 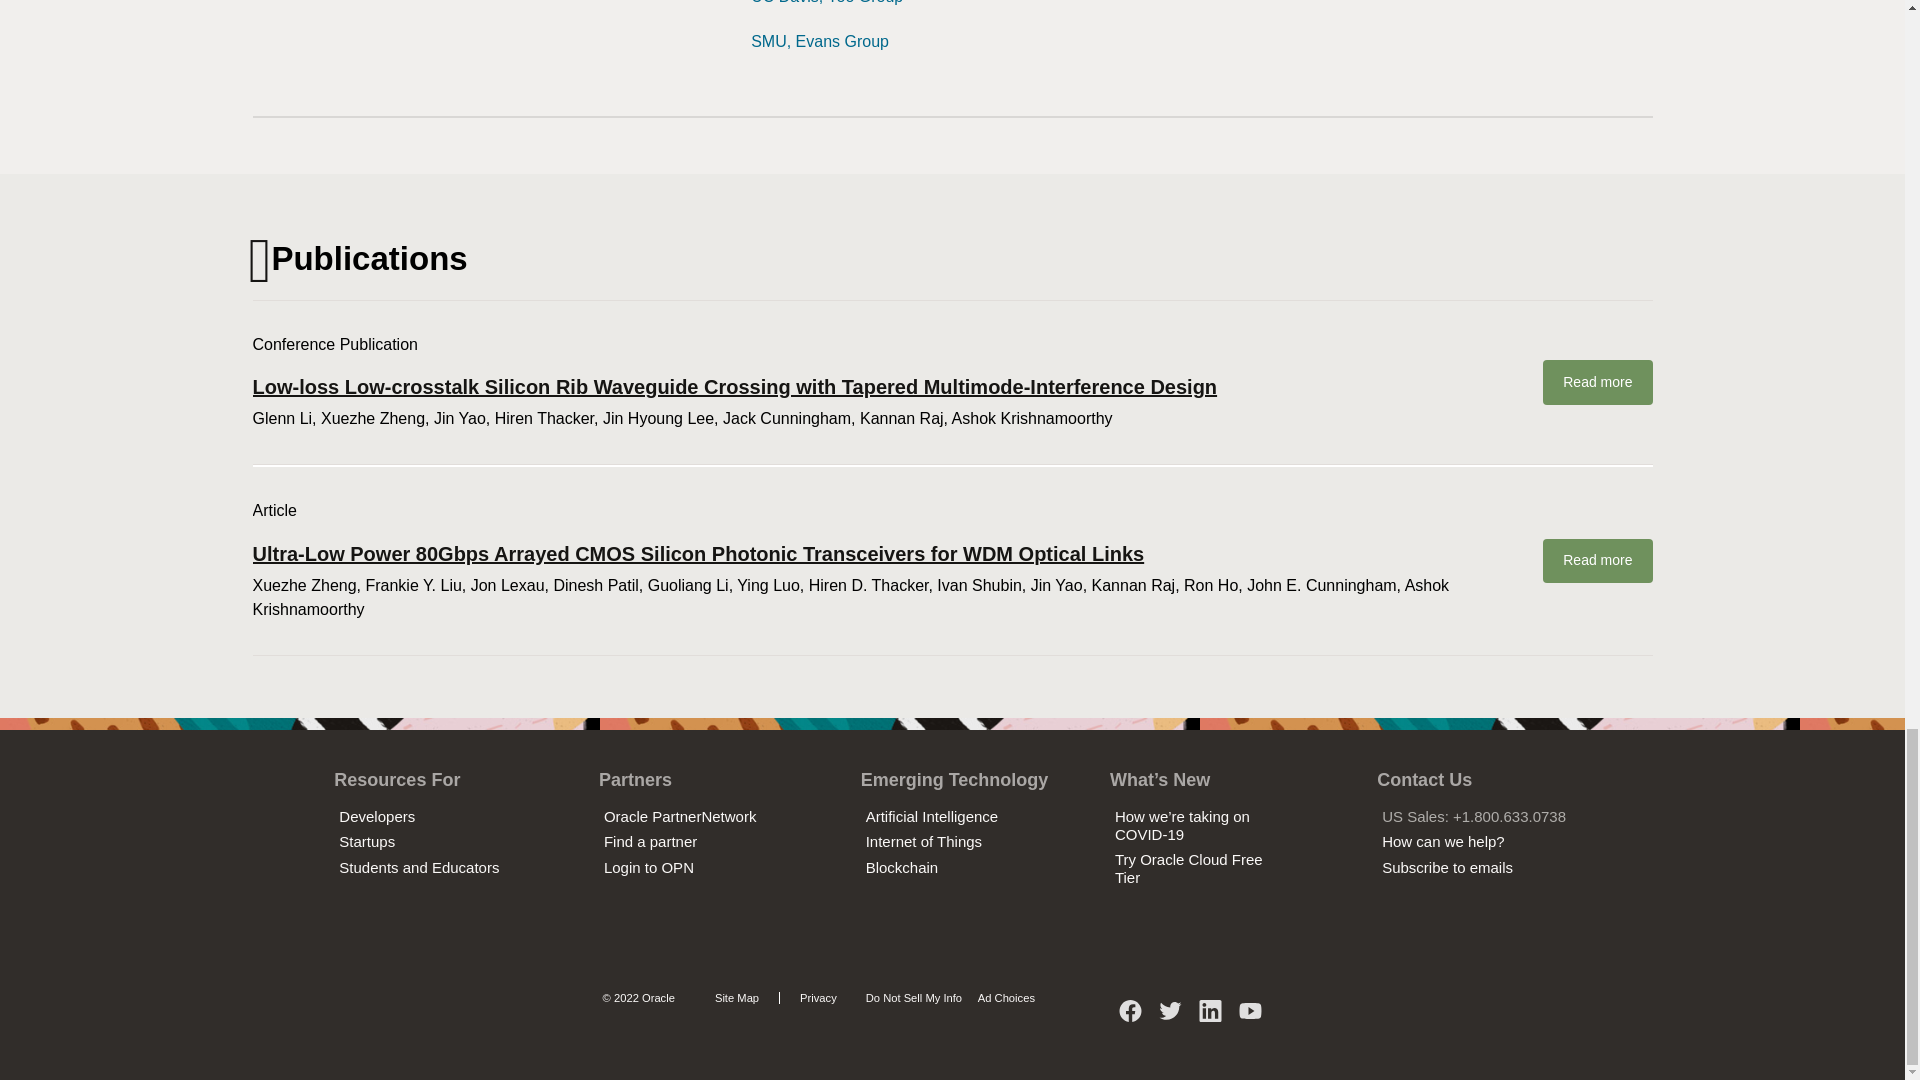 I want to click on SMU, Evans Group, so click(x=819, y=41).